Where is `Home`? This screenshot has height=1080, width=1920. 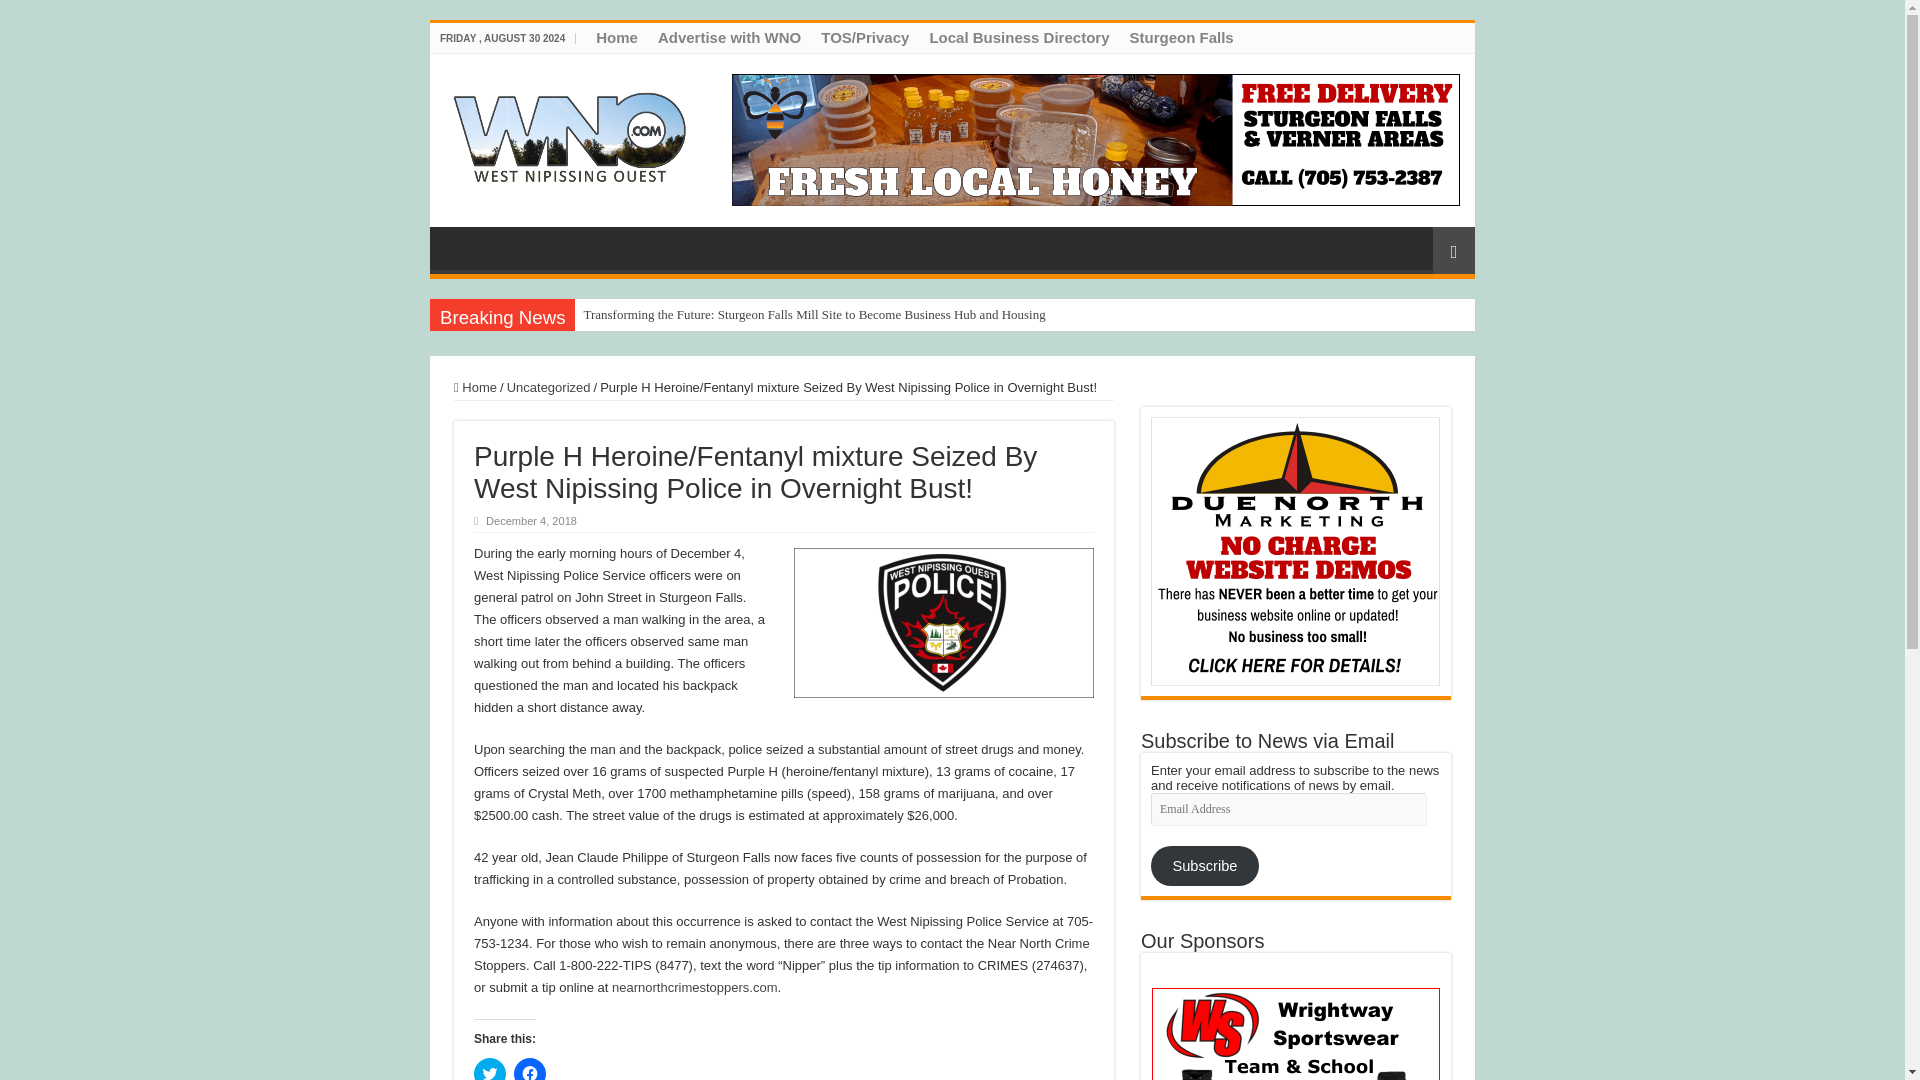 Home is located at coordinates (616, 37).